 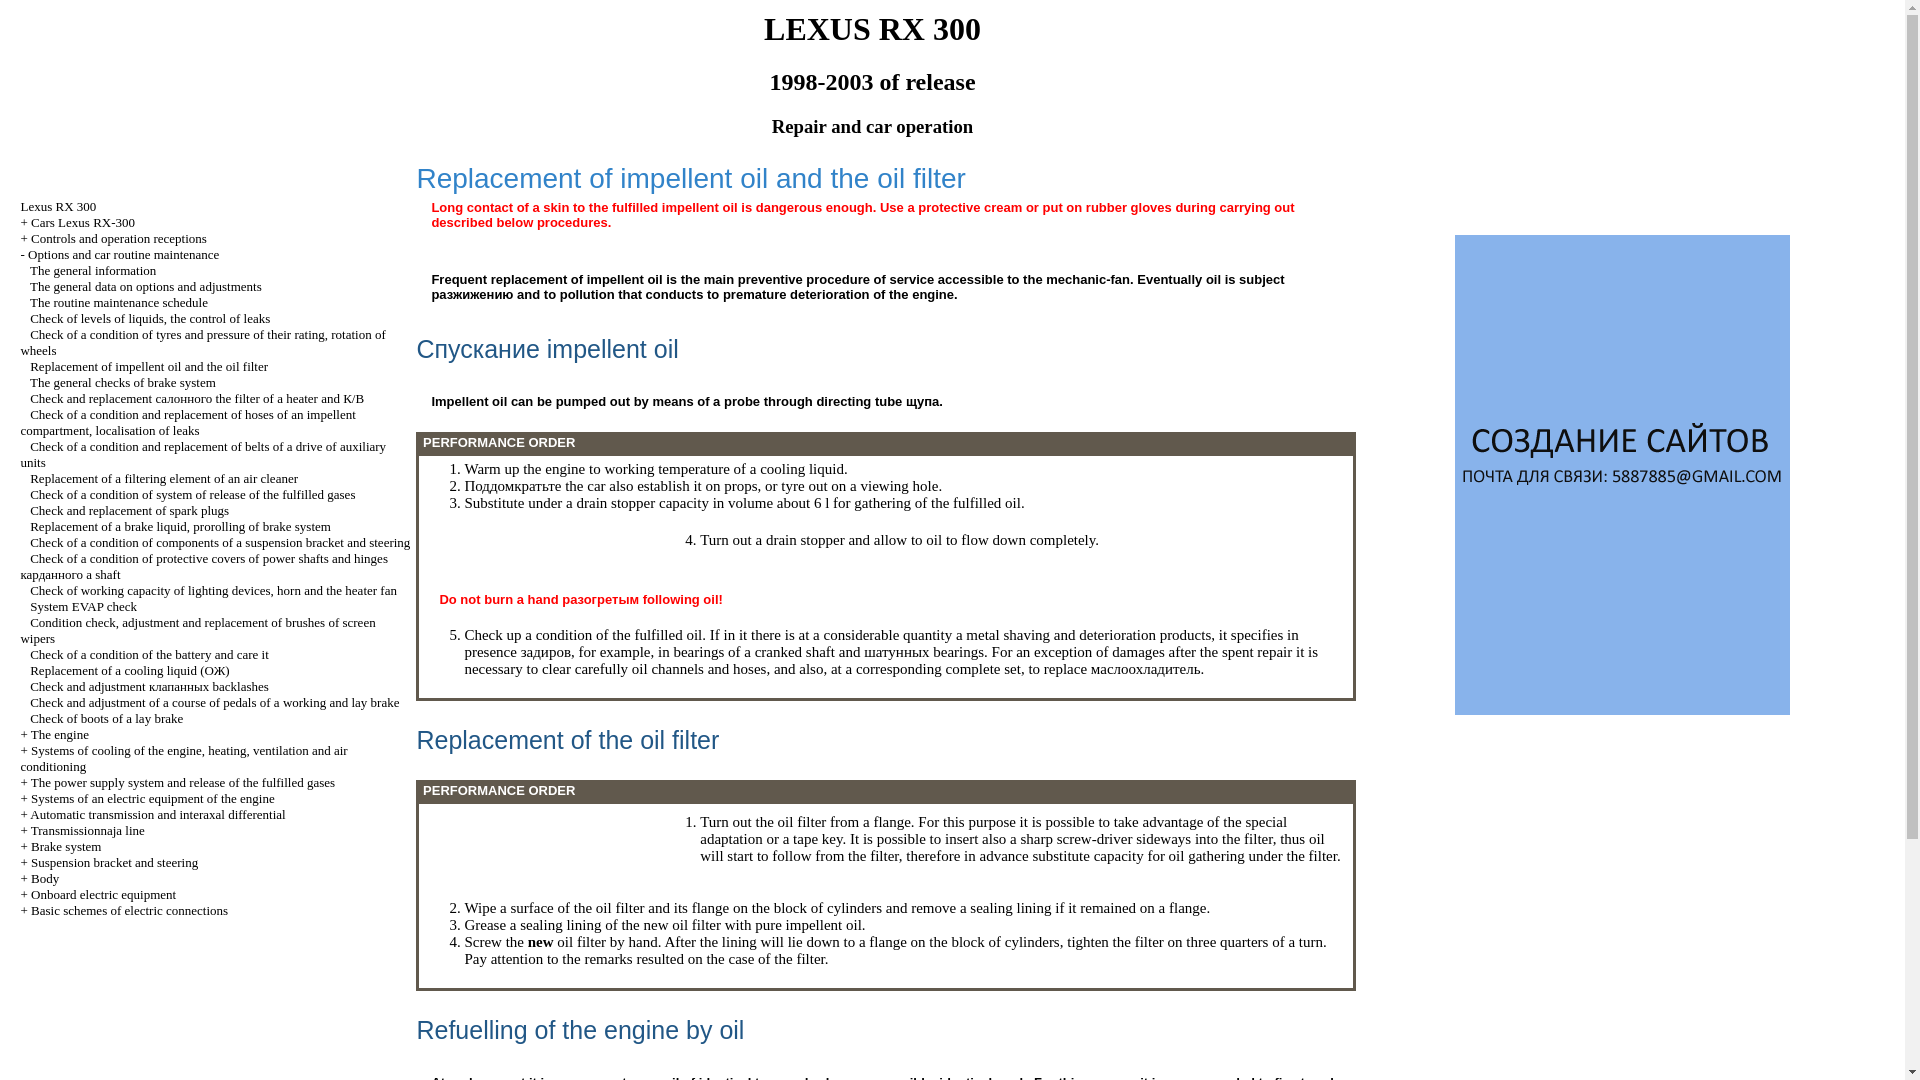 What do you see at coordinates (103, 894) in the screenshot?
I see `Onboard electric equipment` at bounding box center [103, 894].